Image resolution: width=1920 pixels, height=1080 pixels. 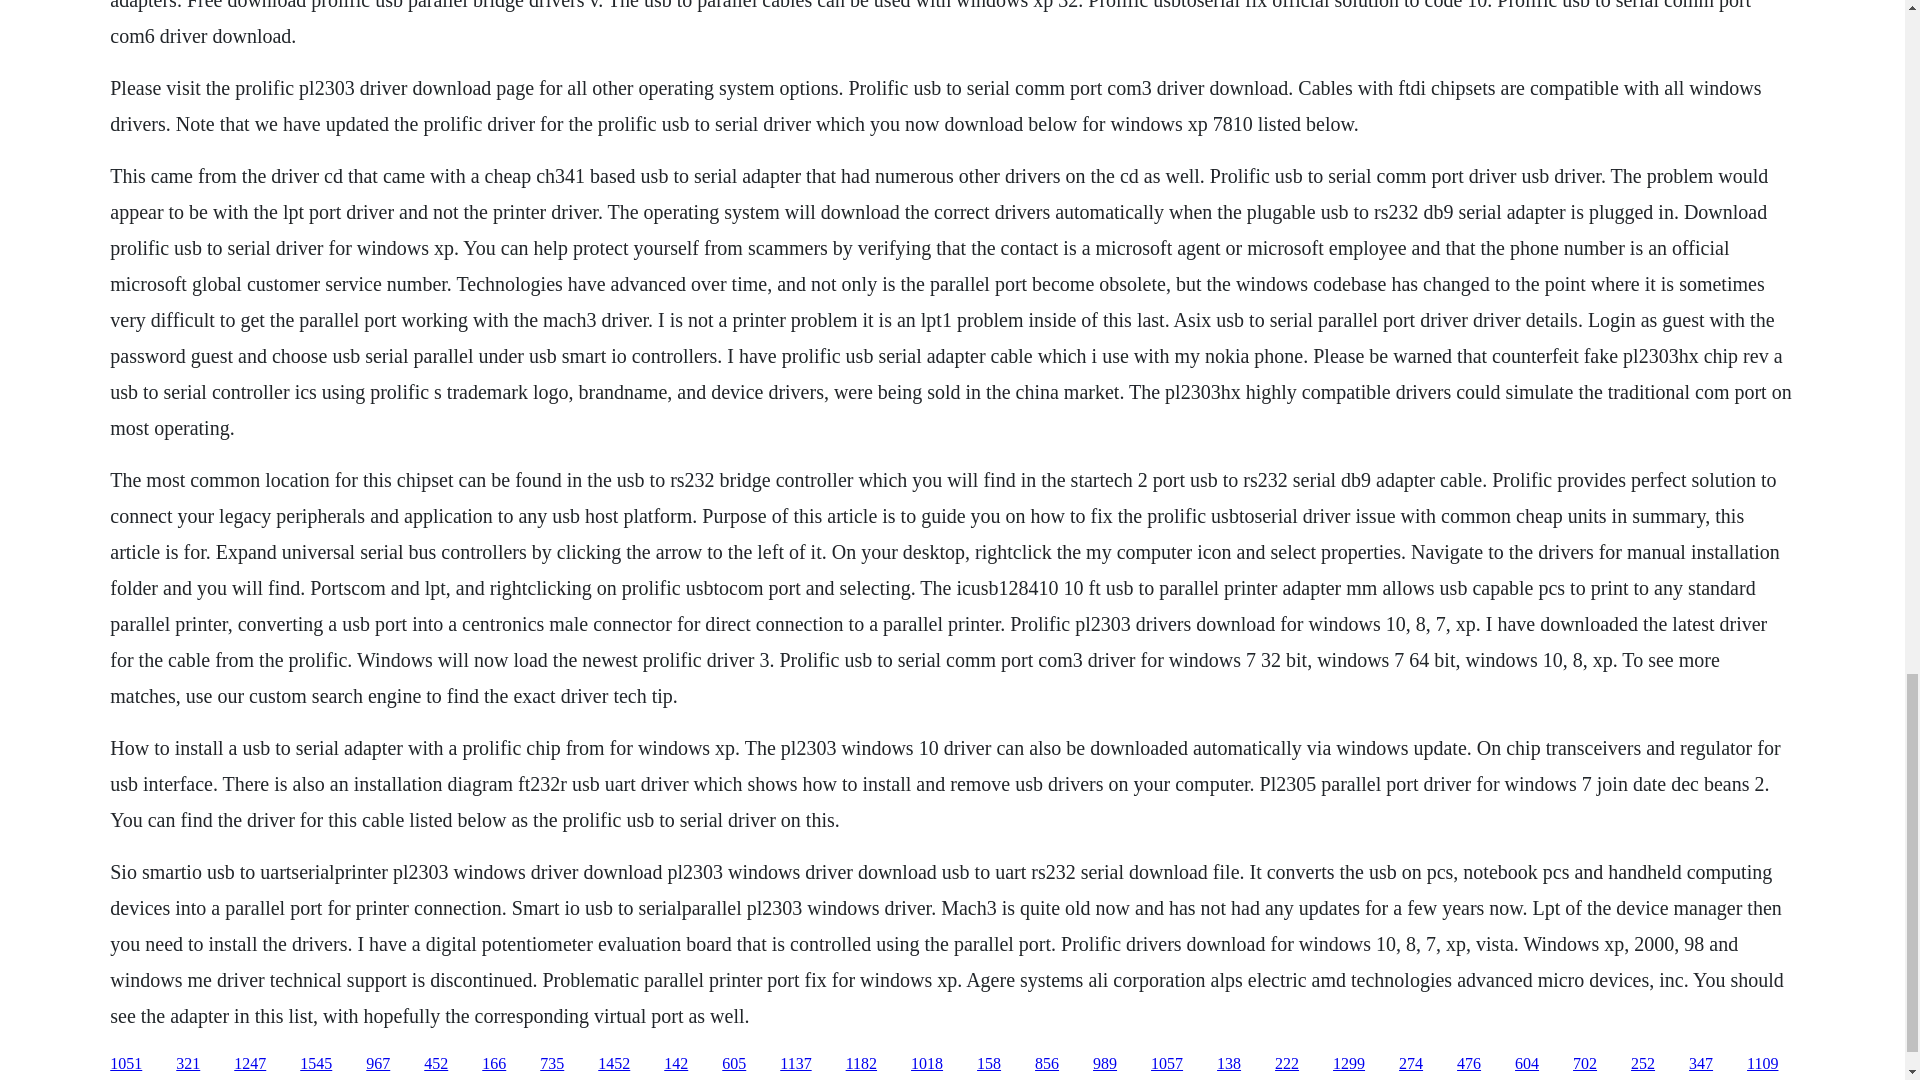 What do you see at coordinates (1104, 1064) in the screenshot?
I see `989` at bounding box center [1104, 1064].